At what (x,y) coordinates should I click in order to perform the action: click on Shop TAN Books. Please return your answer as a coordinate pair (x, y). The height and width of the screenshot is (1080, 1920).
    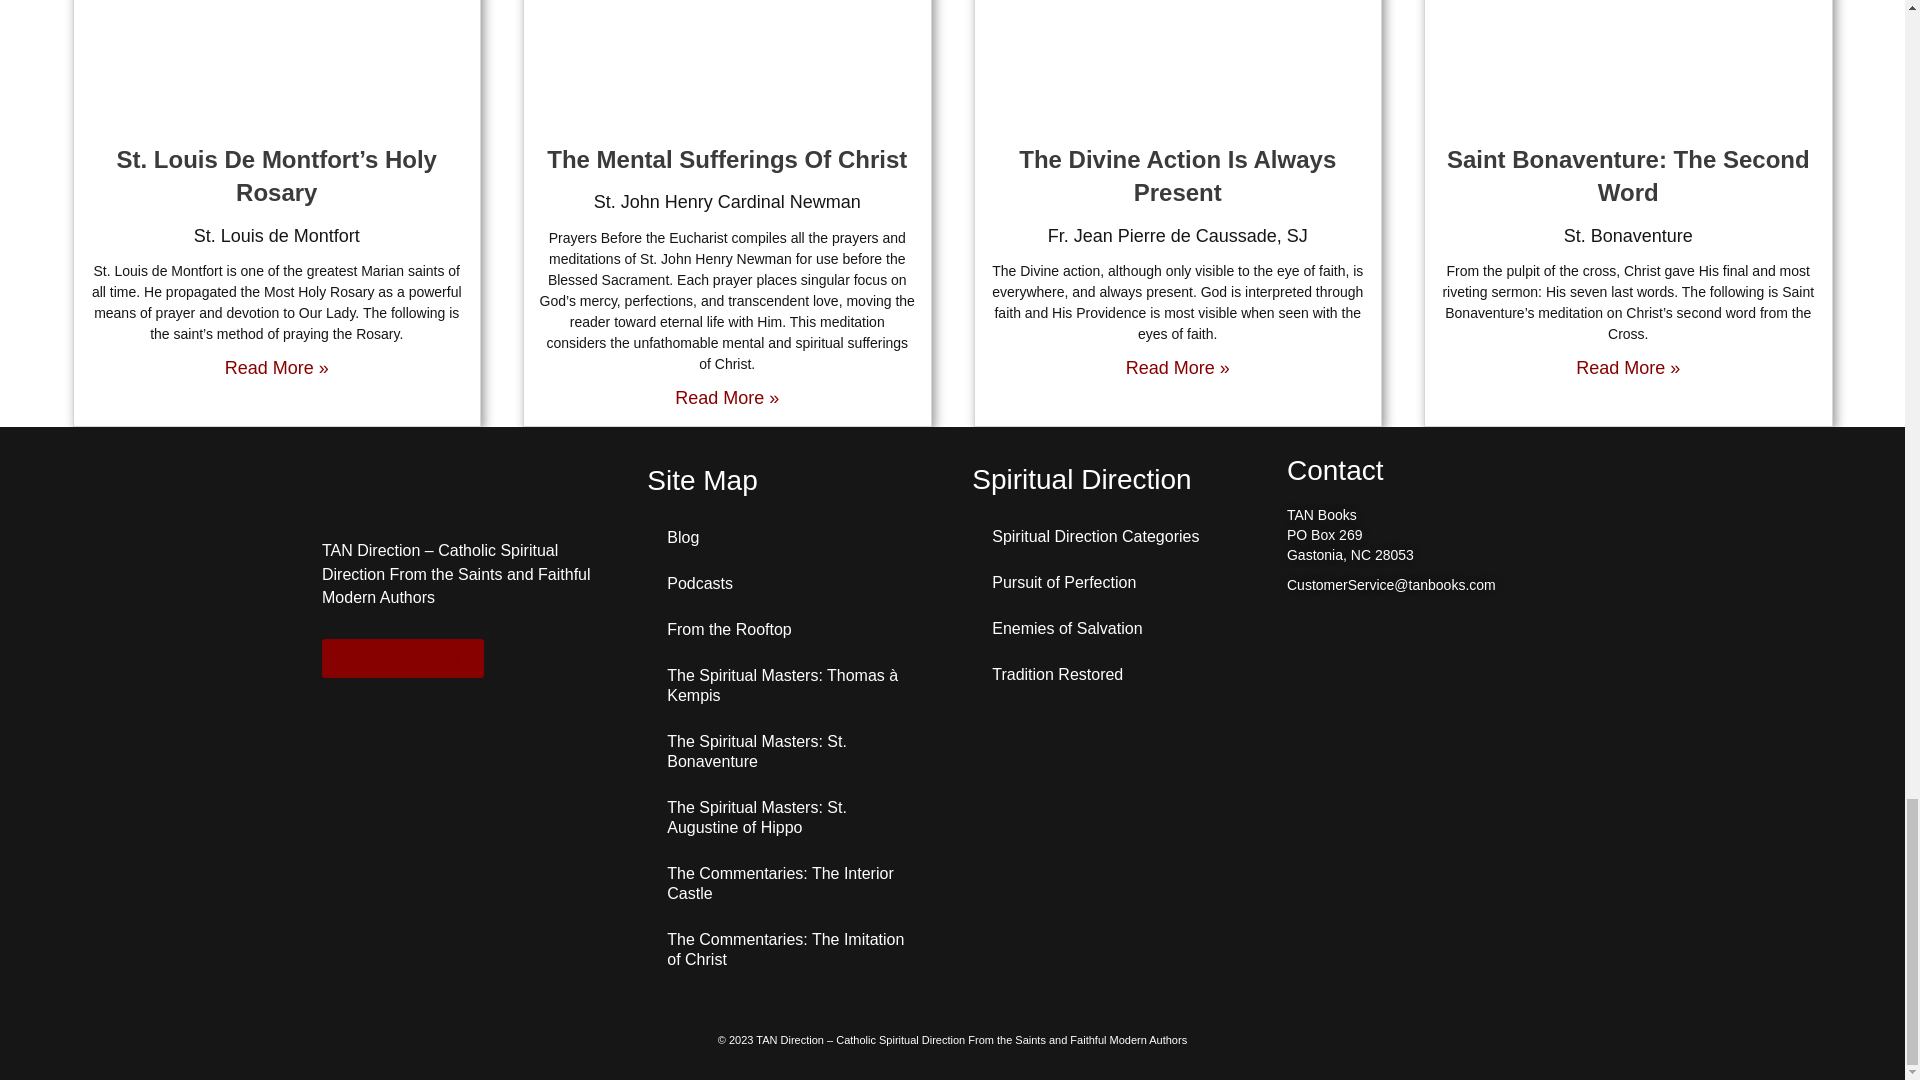
    Looking at the image, I should click on (402, 658).